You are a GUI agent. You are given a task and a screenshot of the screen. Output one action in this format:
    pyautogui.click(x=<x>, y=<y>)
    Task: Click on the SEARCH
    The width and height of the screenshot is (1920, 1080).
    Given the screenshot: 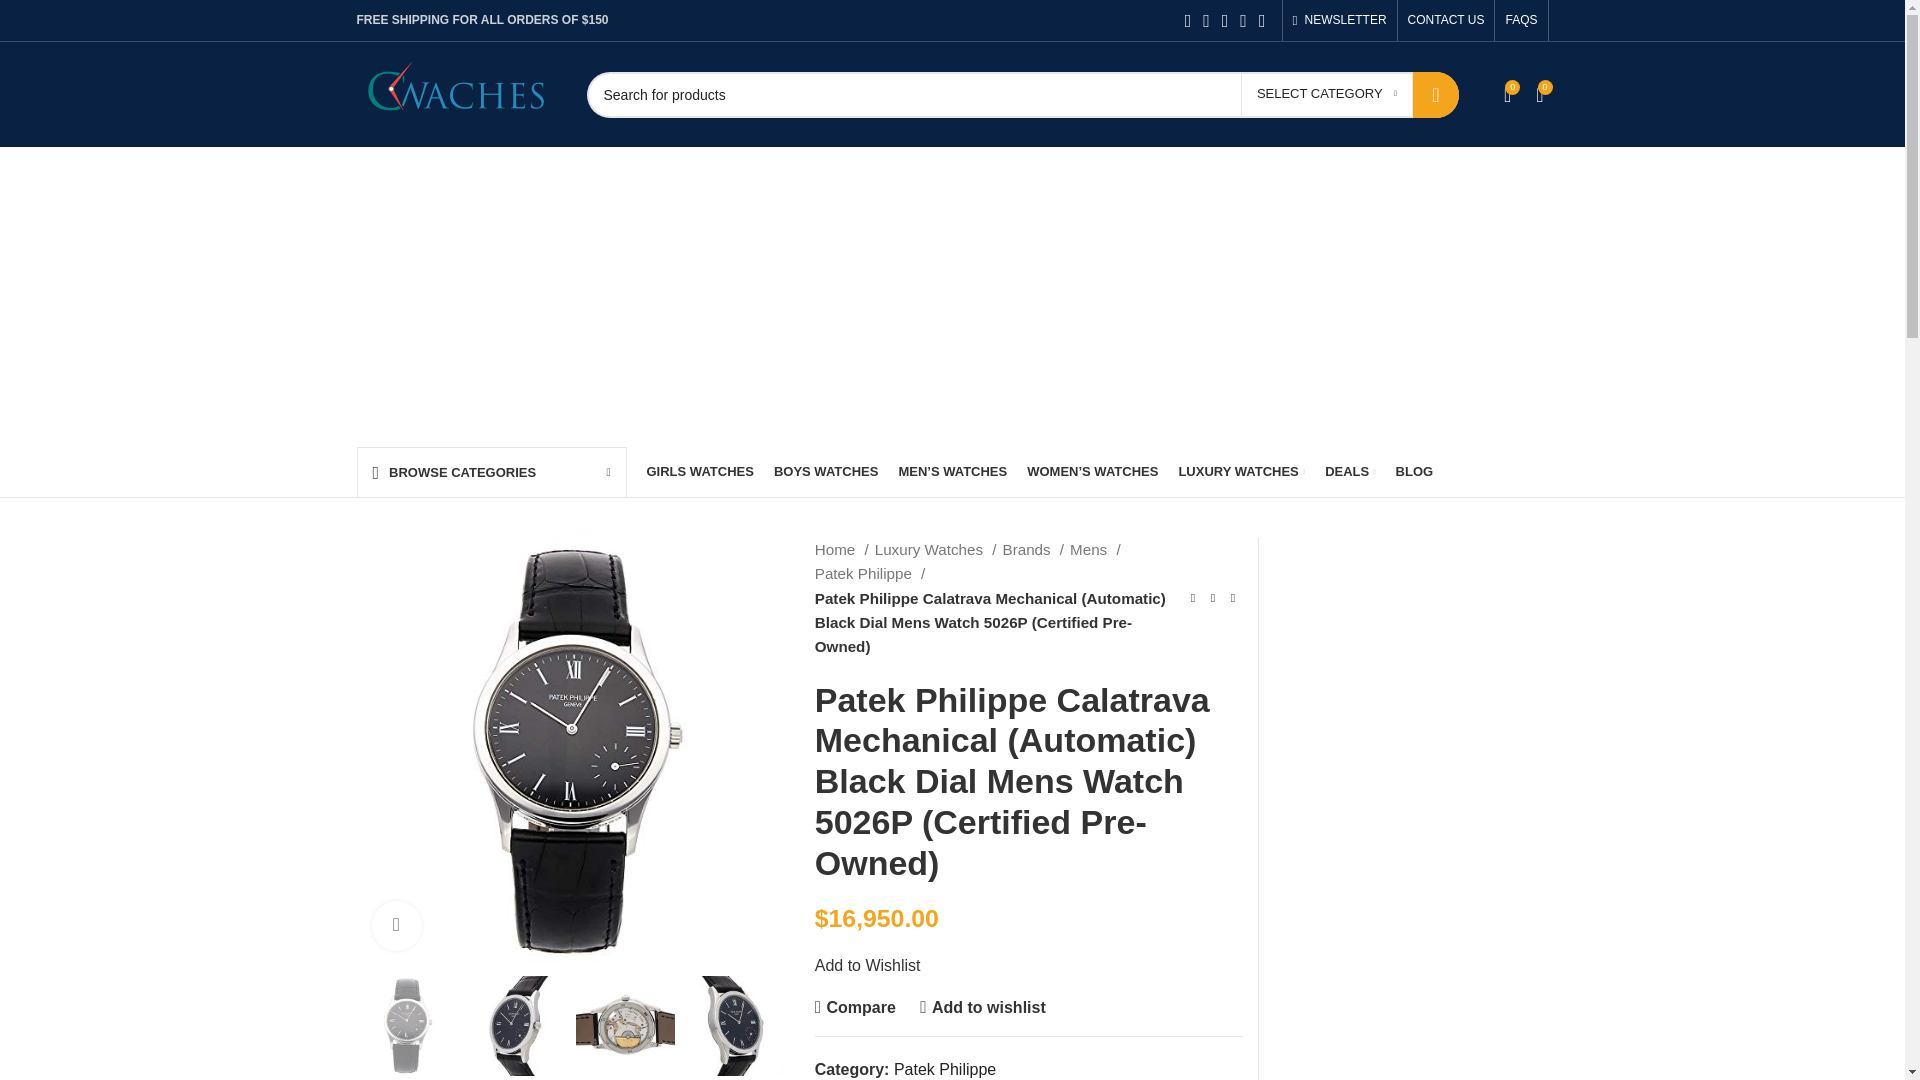 What is the action you would take?
    pyautogui.click(x=1436, y=94)
    